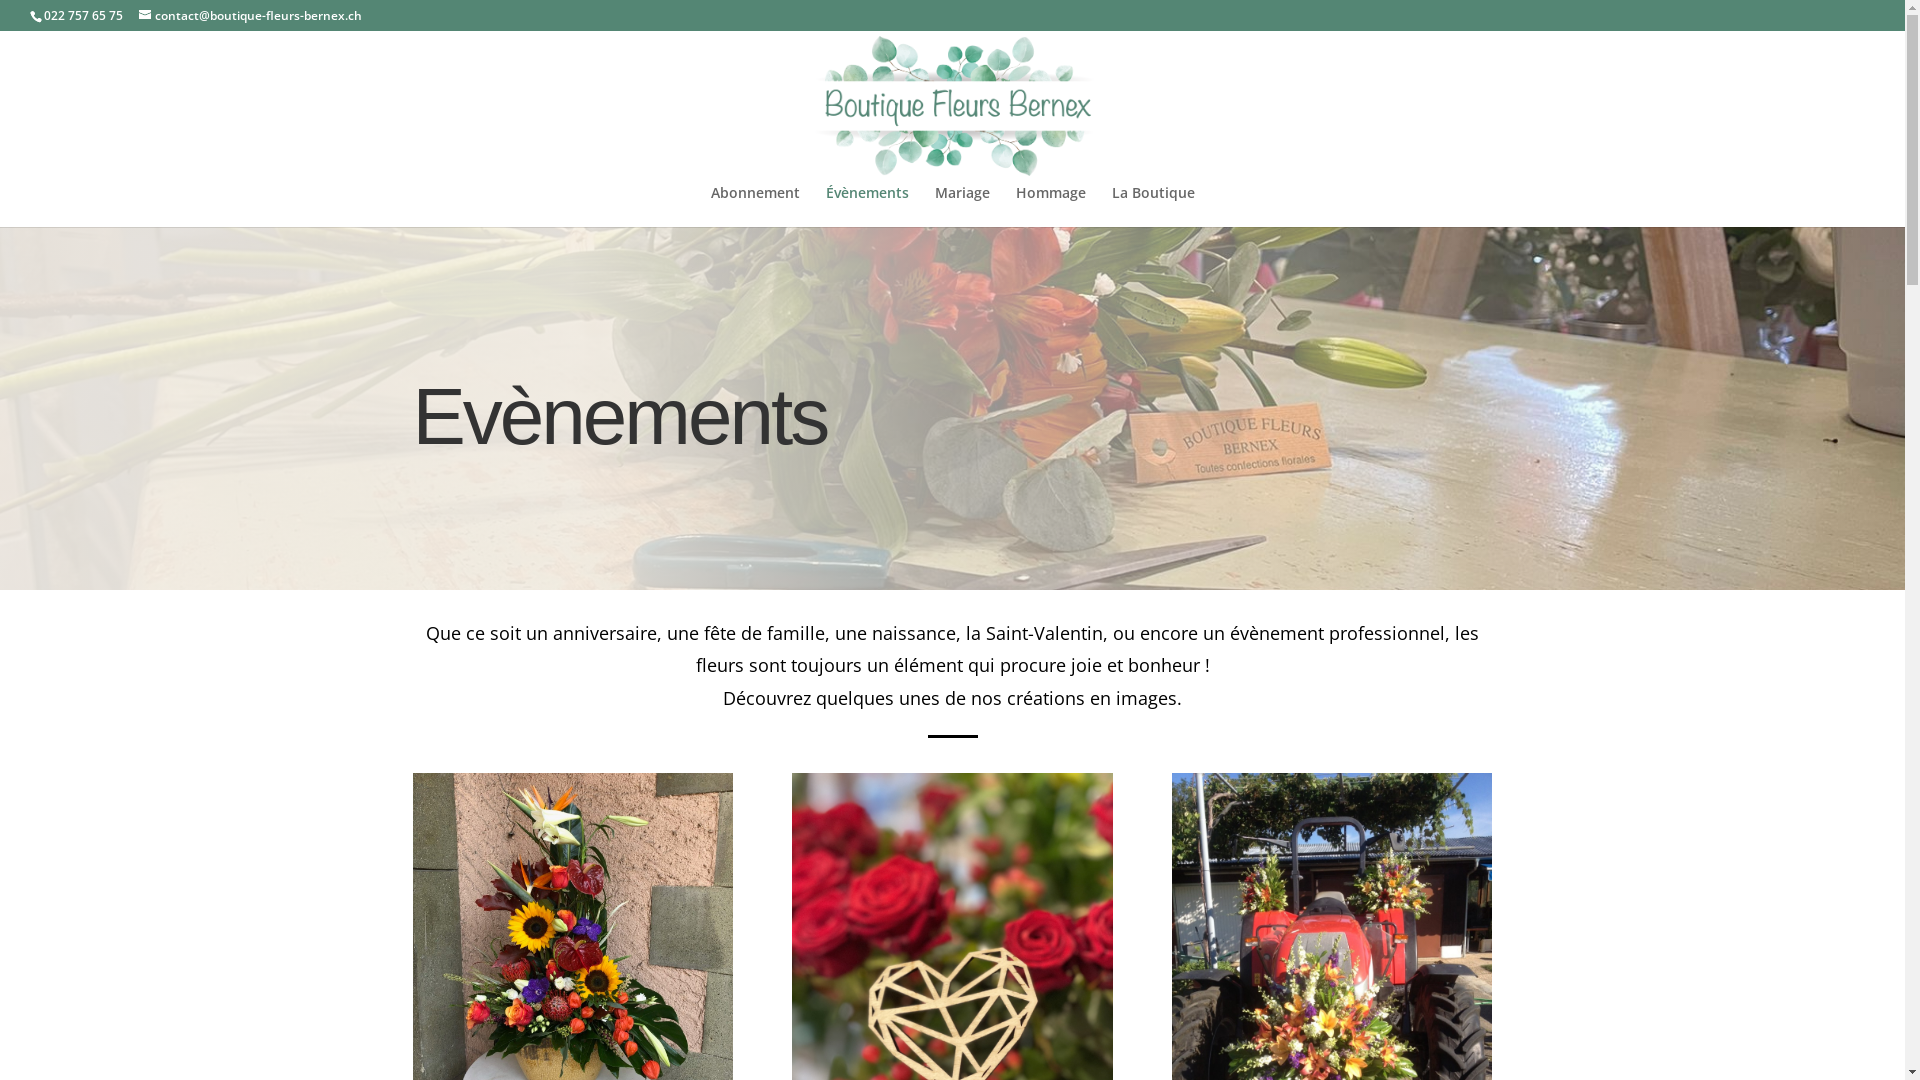 The width and height of the screenshot is (1920, 1080). Describe the element at coordinates (1154, 206) in the screenshot. I see `La Boutique` at that location.